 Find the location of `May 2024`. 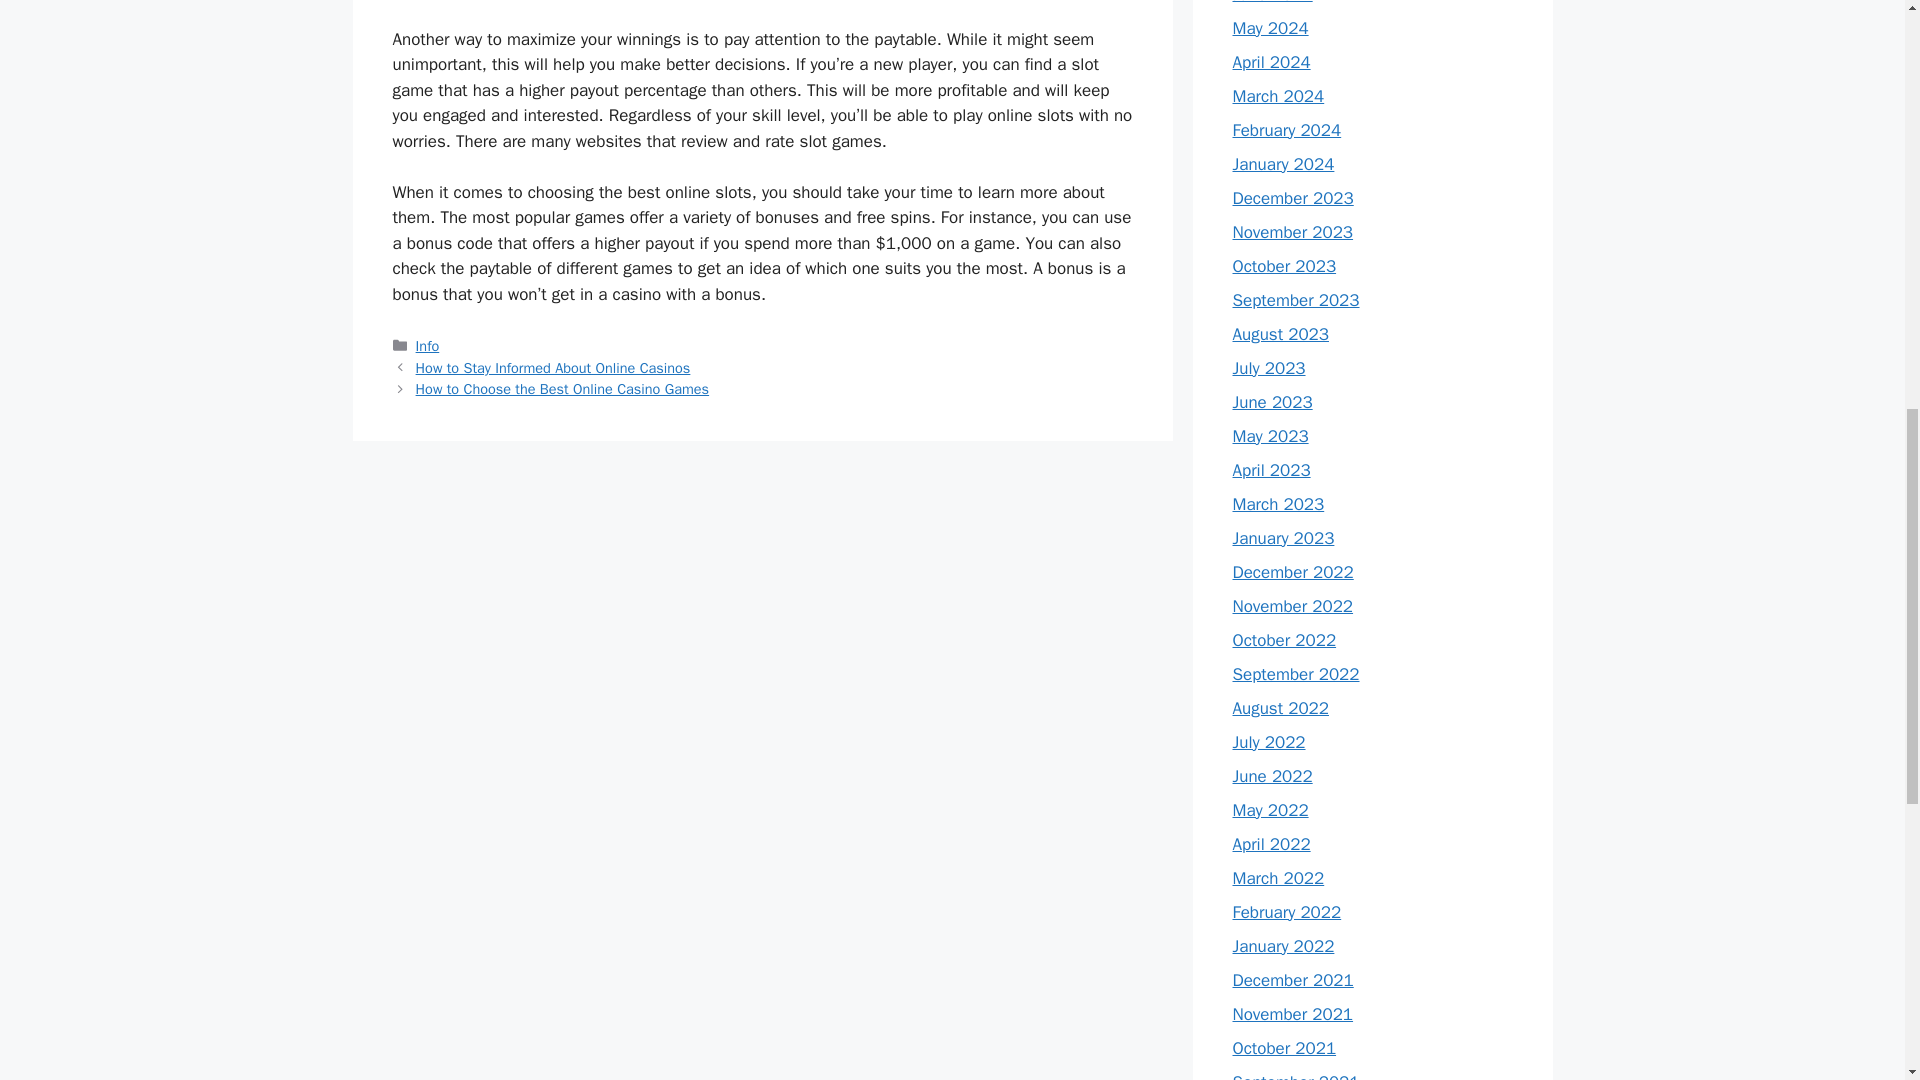

May 2024 is located at coordinates (1270, 28).